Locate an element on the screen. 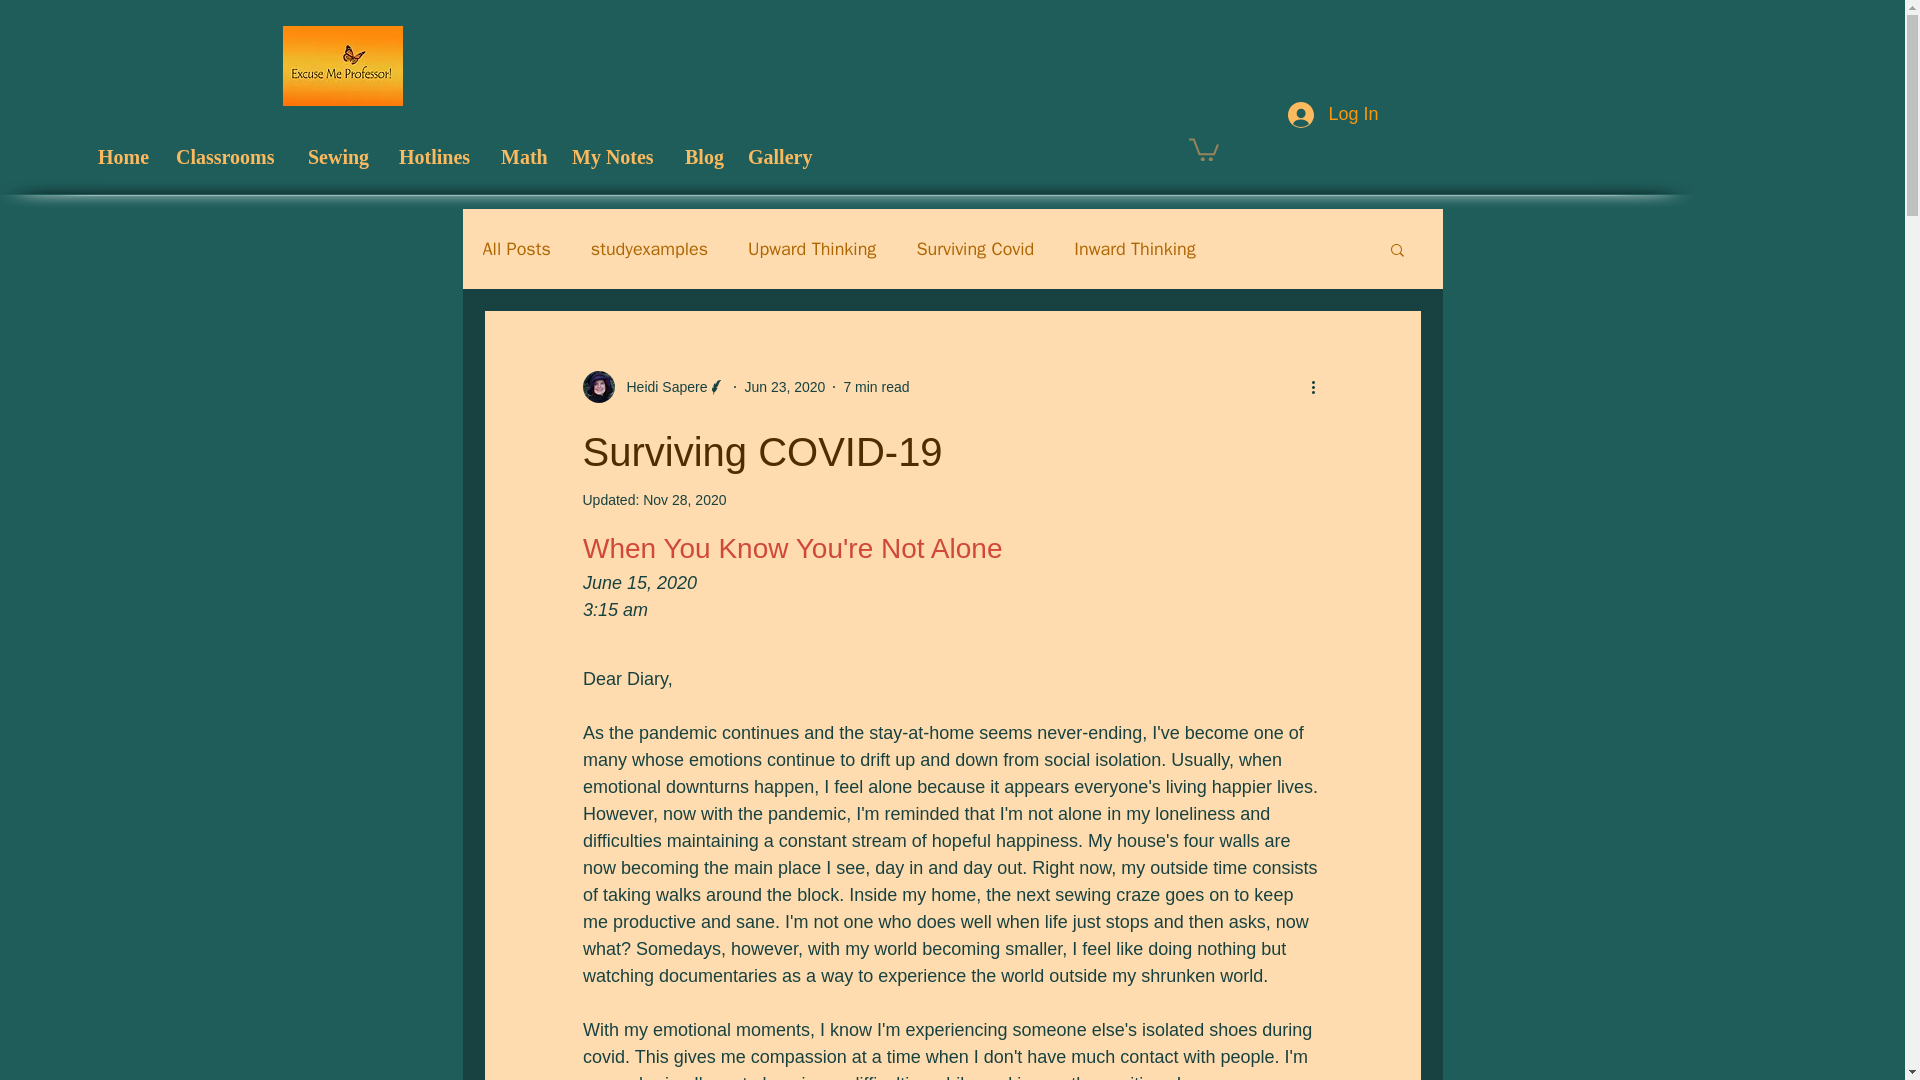 The width and height of the screenshot is (1920, 1080). Nov 28, 2020 is located at coordinates (684, 500).